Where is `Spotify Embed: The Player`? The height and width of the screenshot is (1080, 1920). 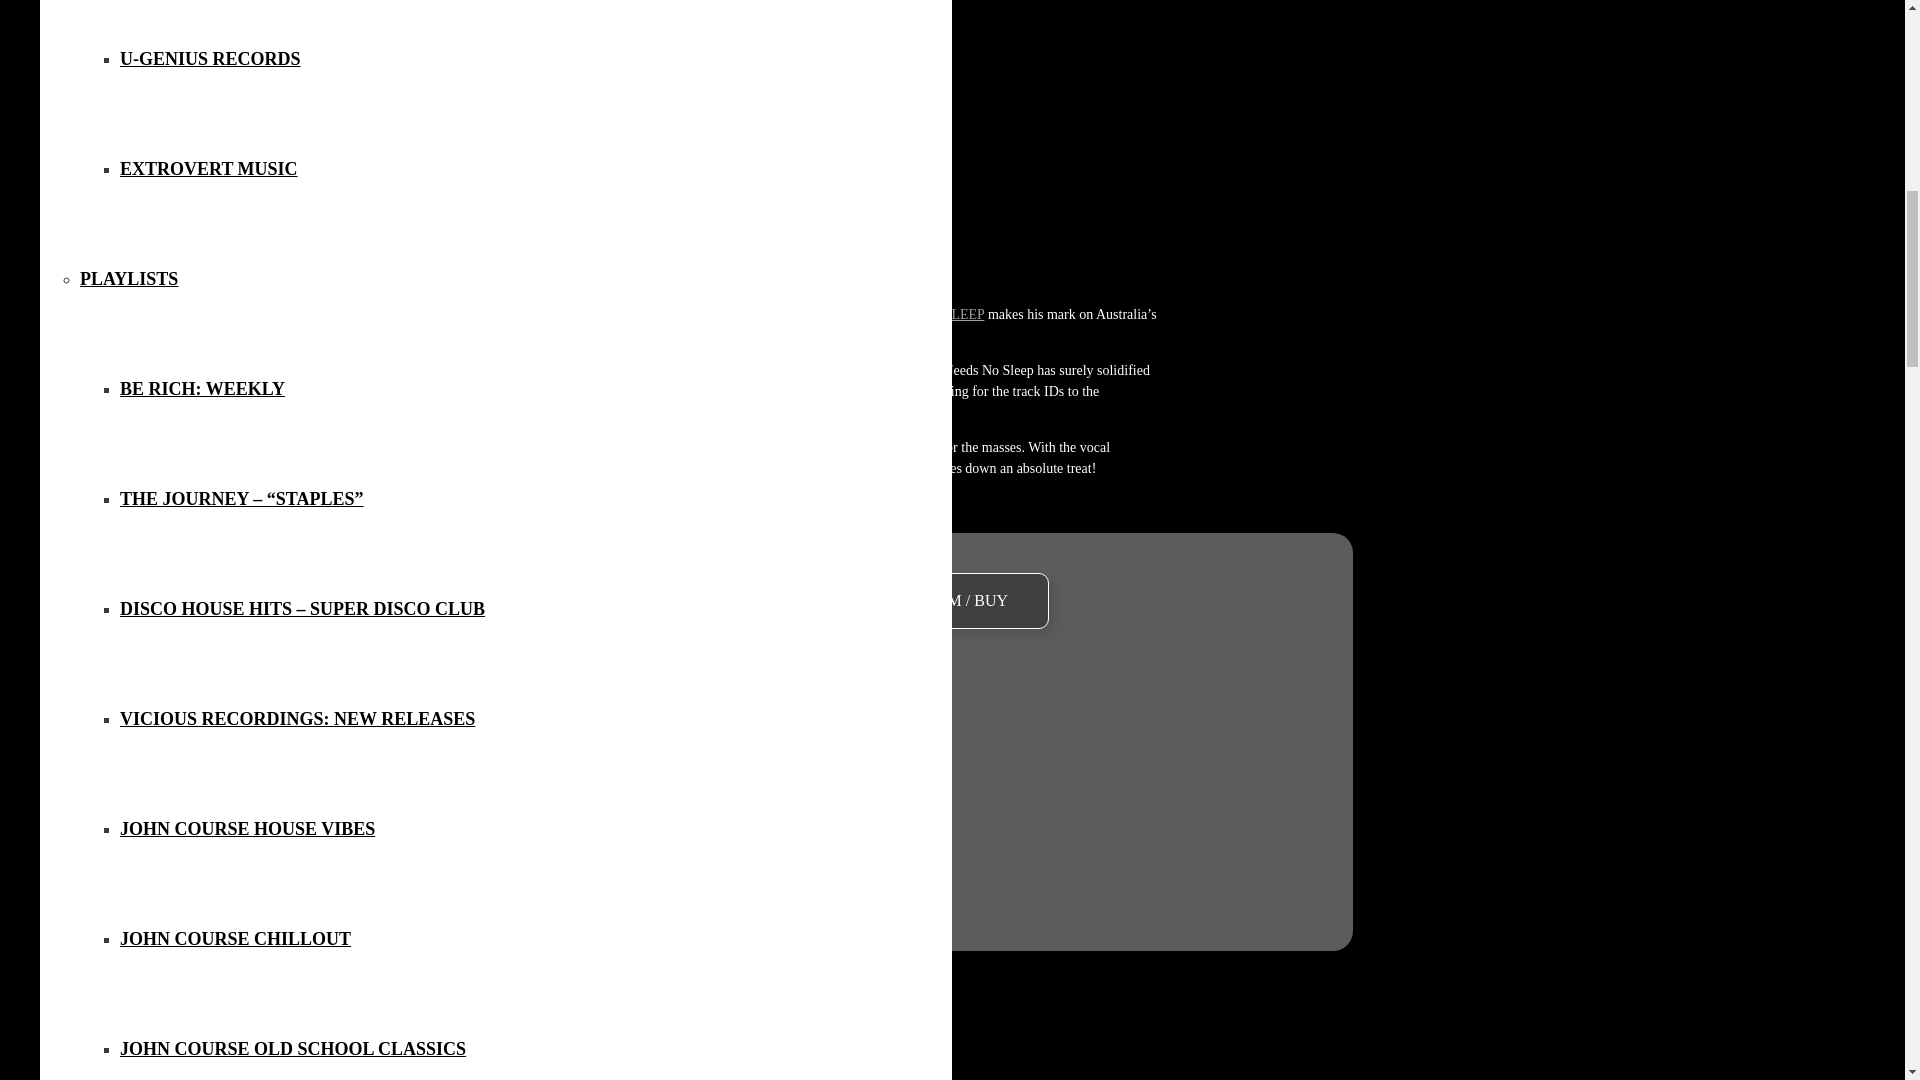
Spotify Embed: The Player is located at coordinates (951, 761).